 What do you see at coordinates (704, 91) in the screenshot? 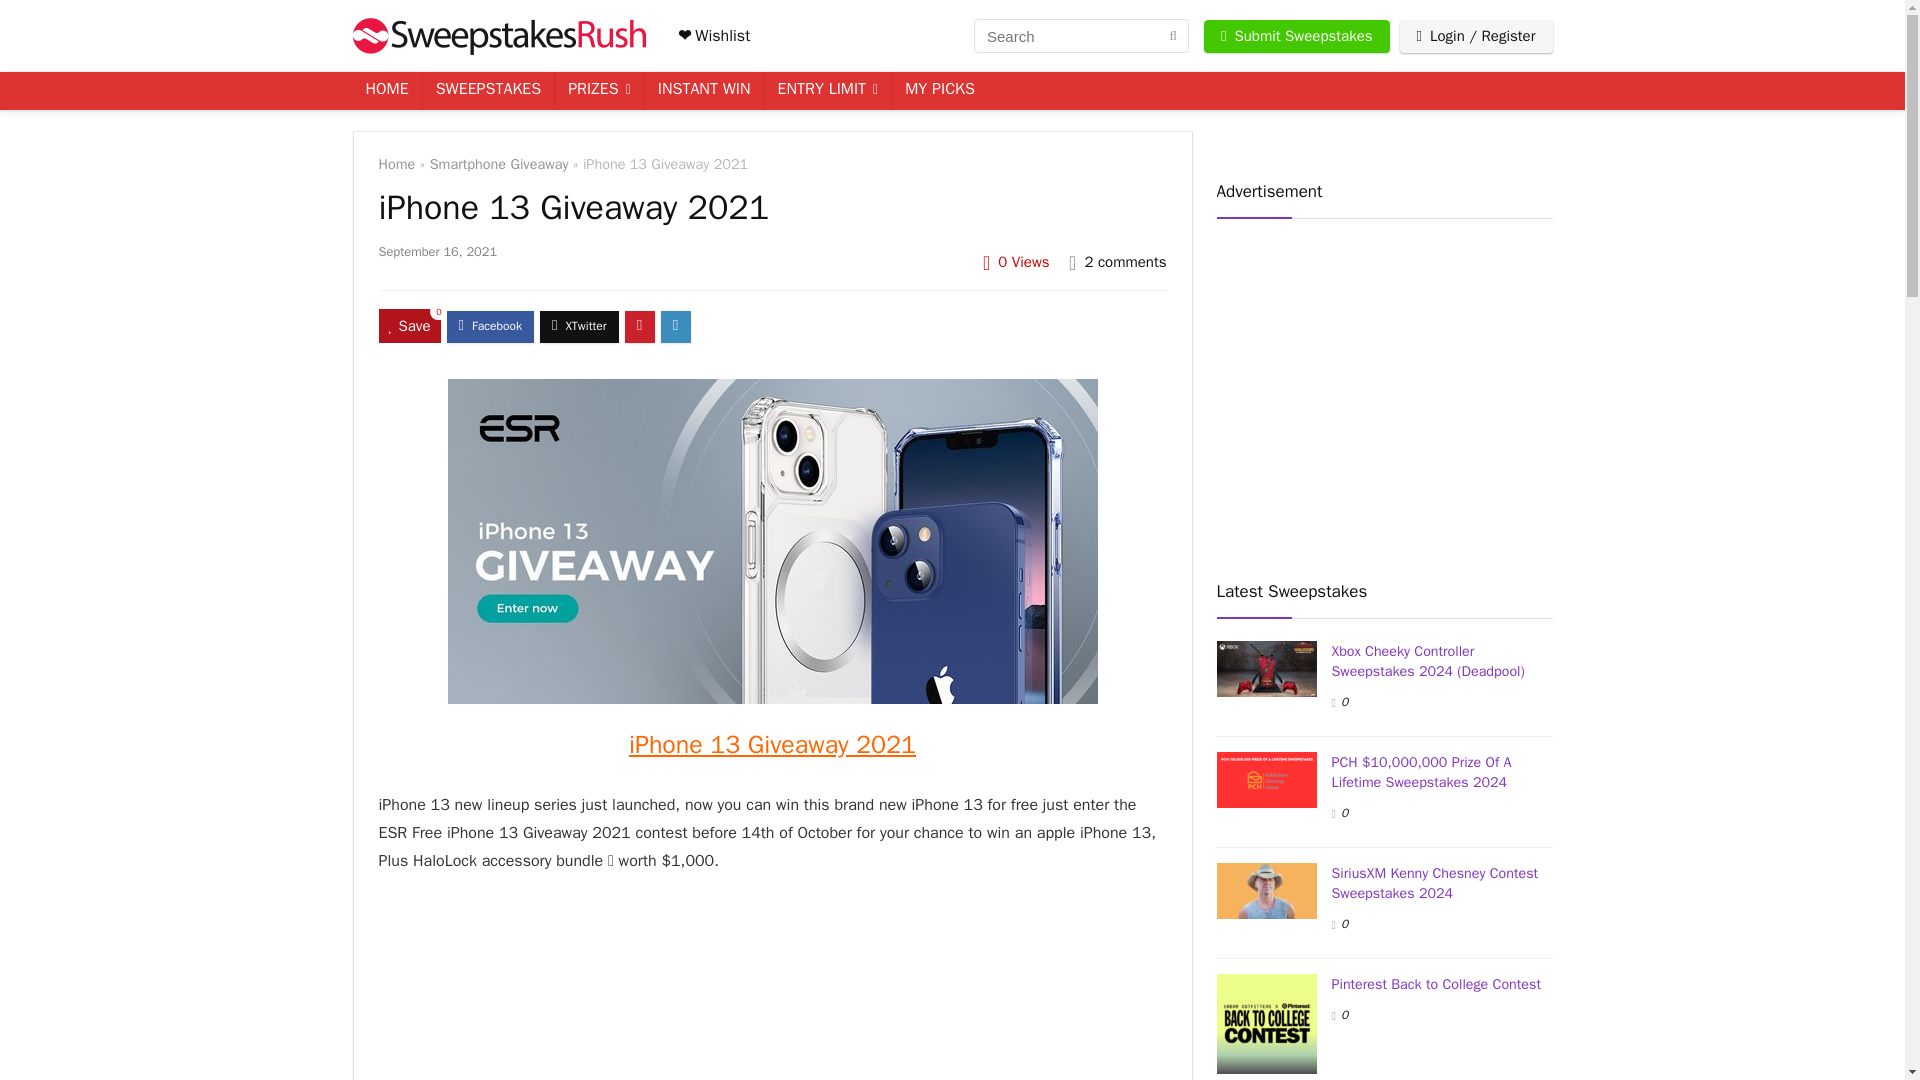
I see `INSTANT WIN` at bounding box center [704, 91].